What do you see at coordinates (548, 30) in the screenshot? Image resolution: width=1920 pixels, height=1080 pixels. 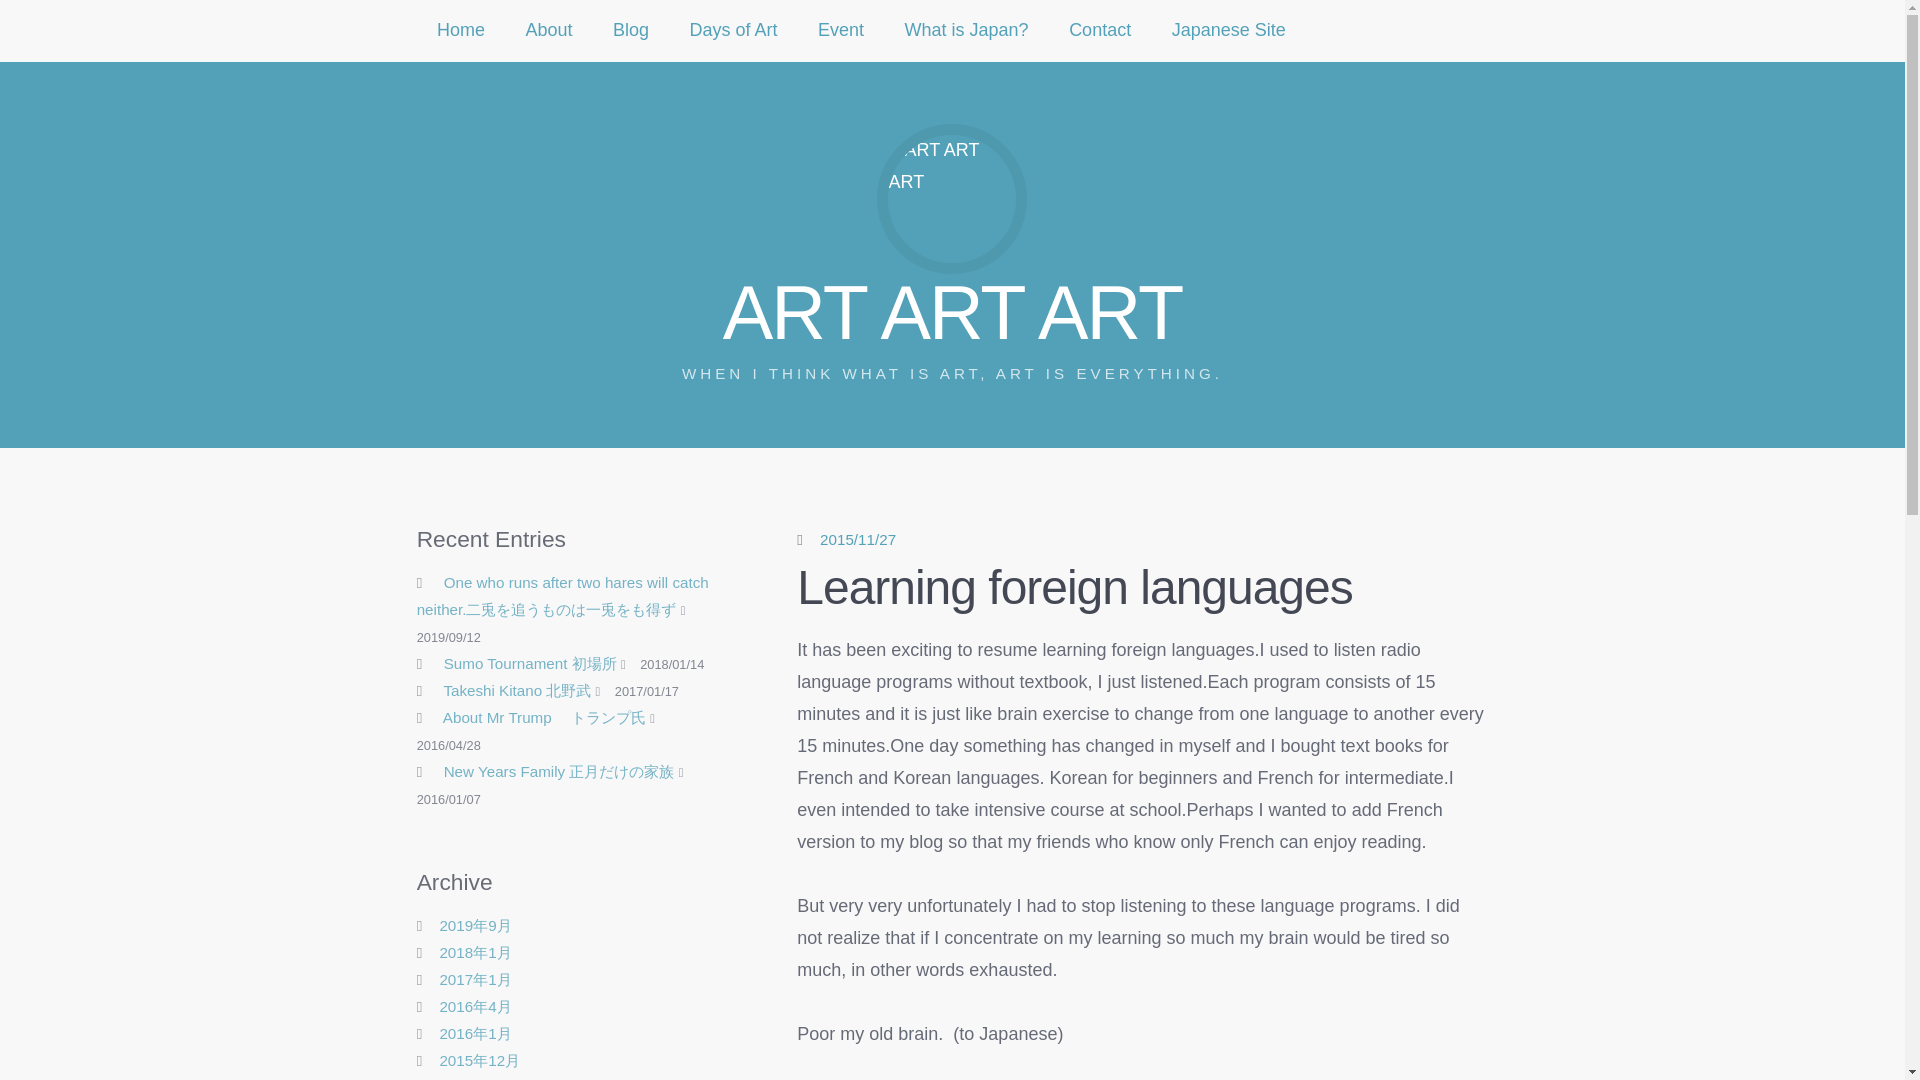 I see `About` at bounding box center [548, 30].